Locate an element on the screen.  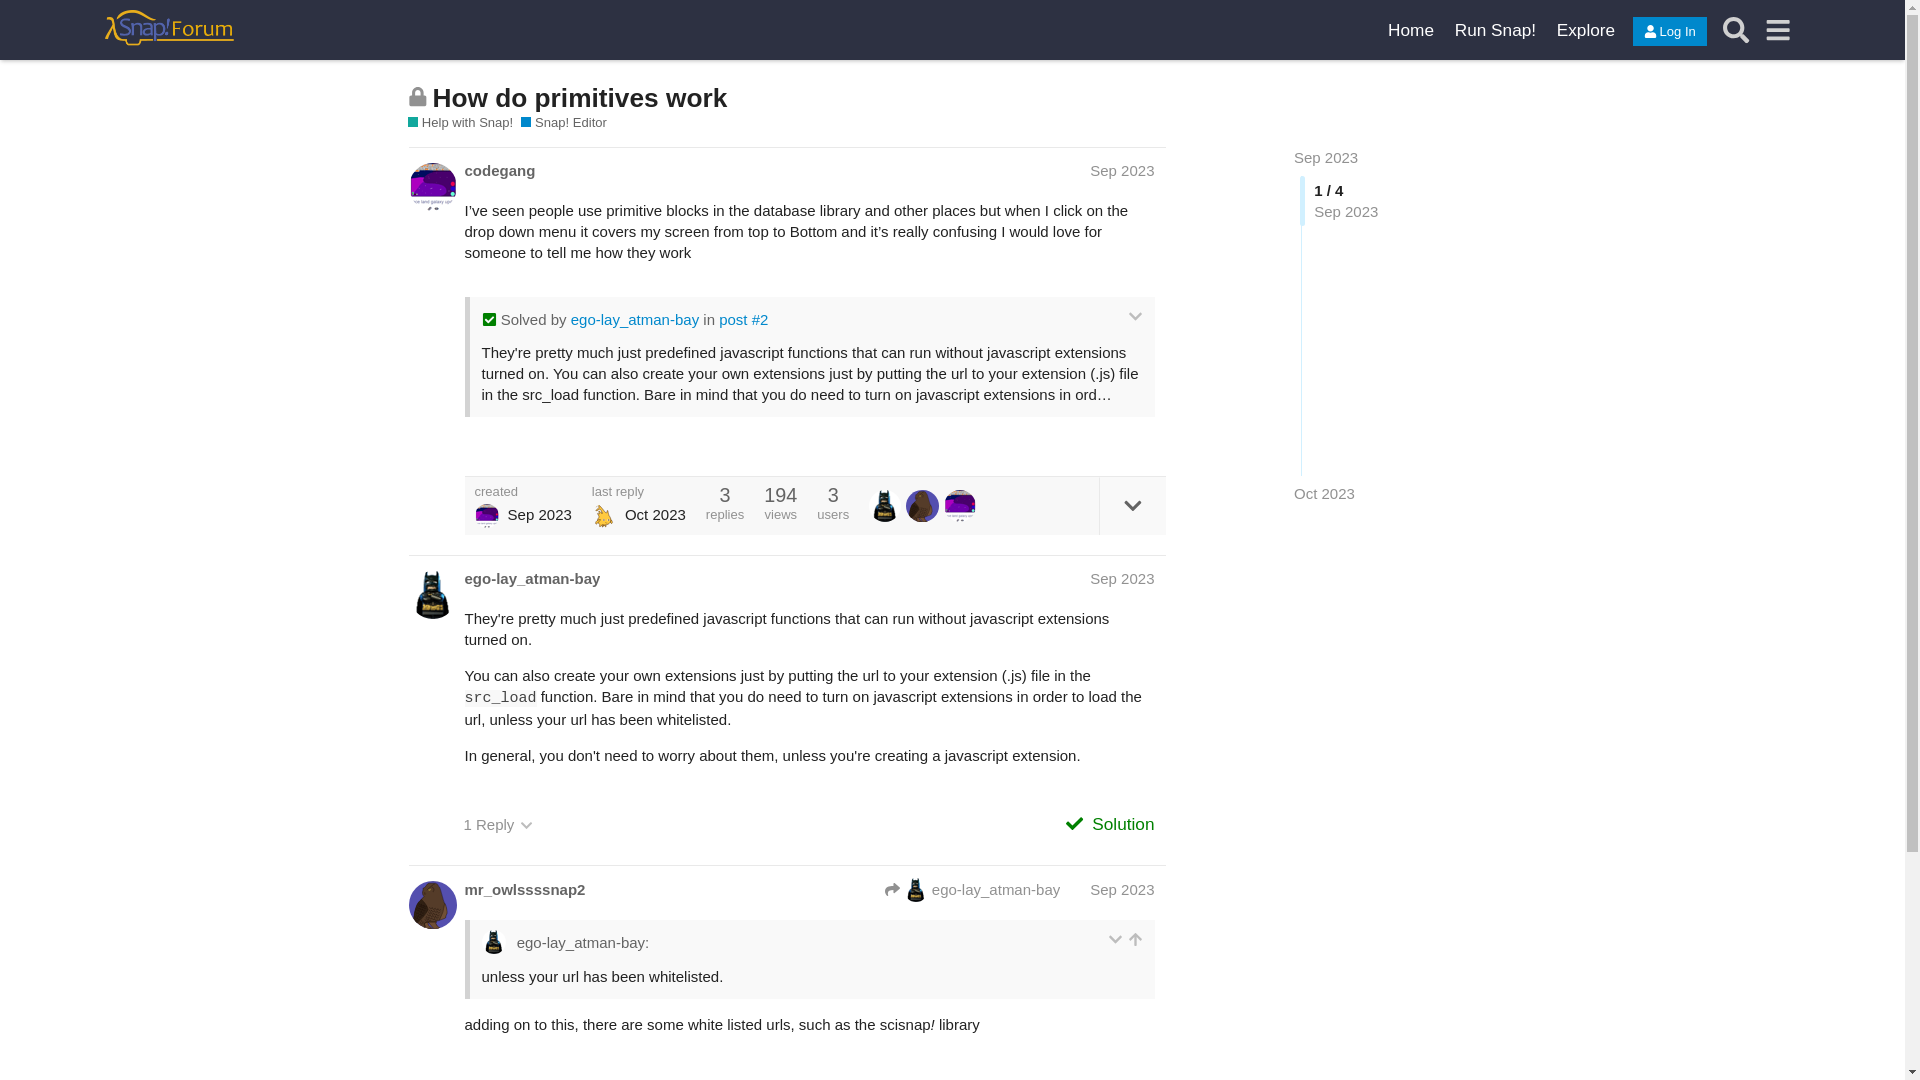
Sep 2023 is located at coordinates (1122, 170).